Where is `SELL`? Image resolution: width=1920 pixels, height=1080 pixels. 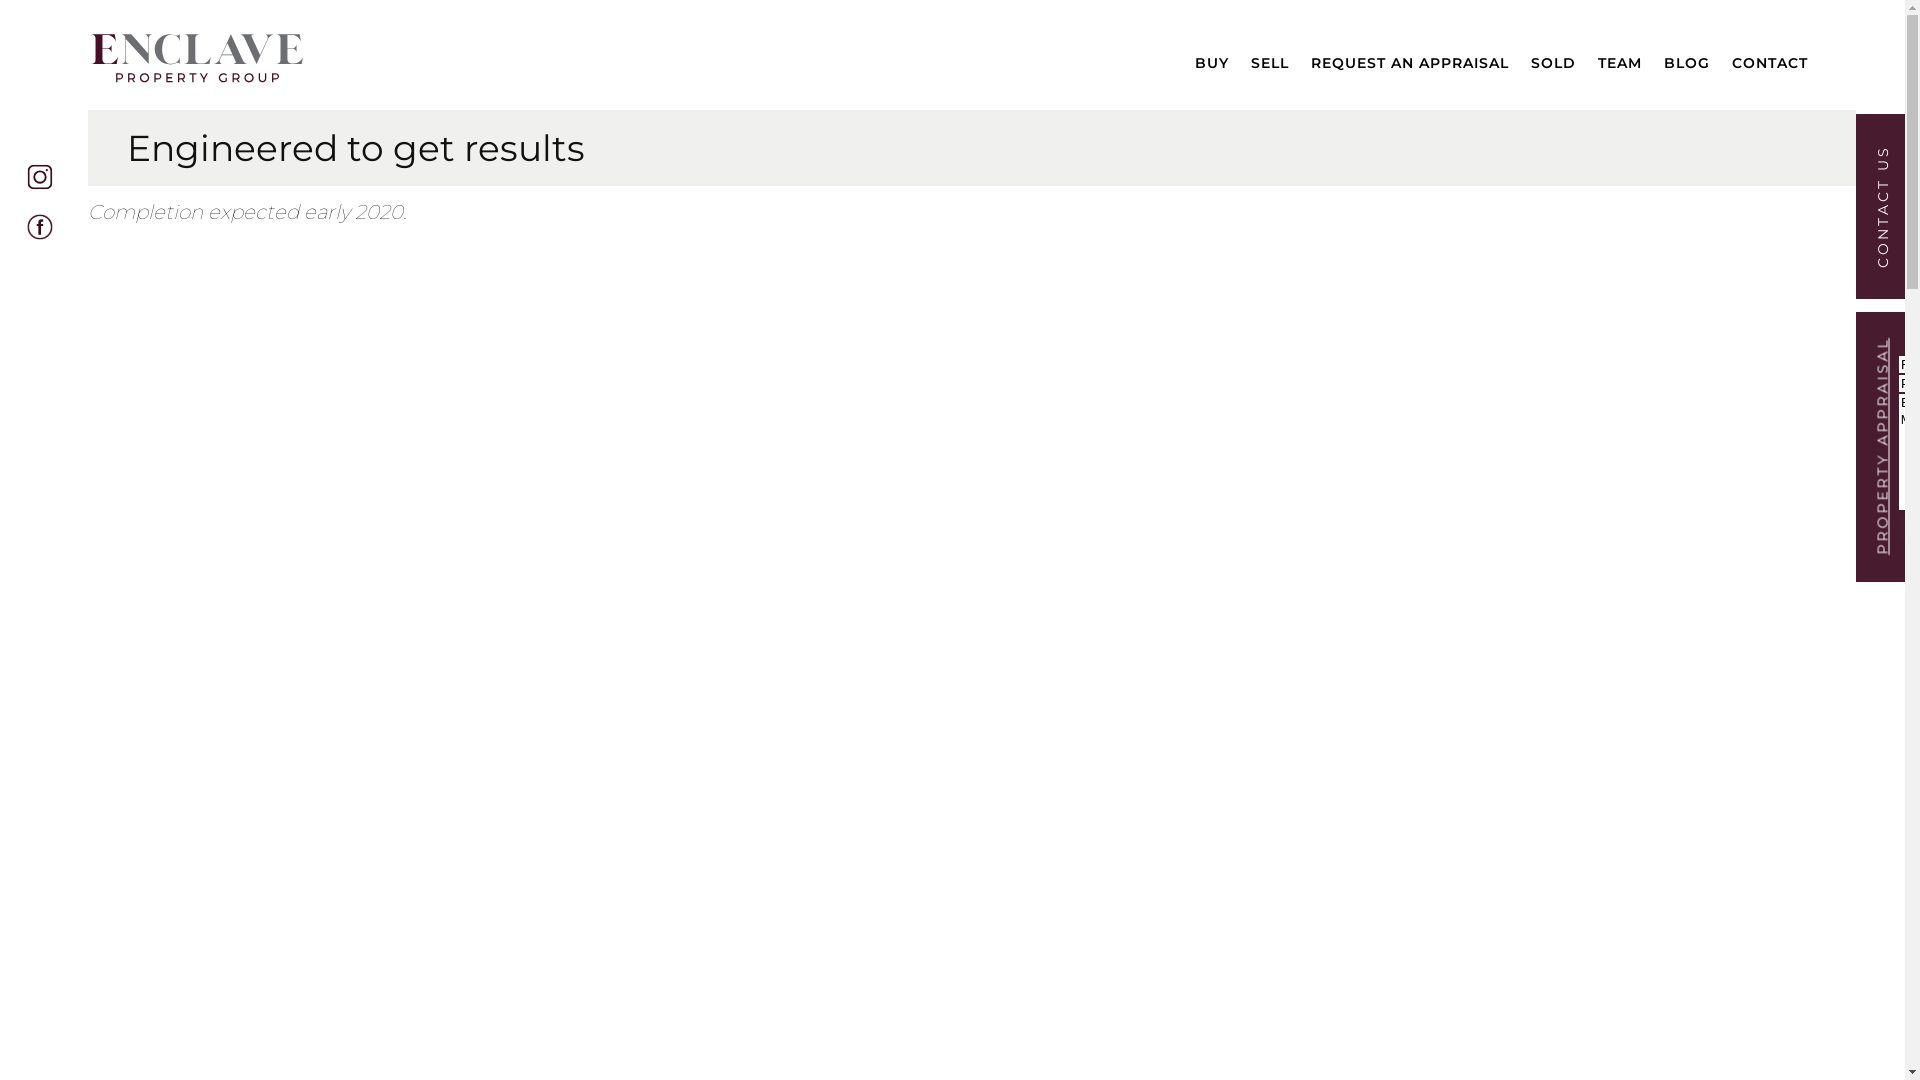 SELL is located at coordinates (1270, 60).